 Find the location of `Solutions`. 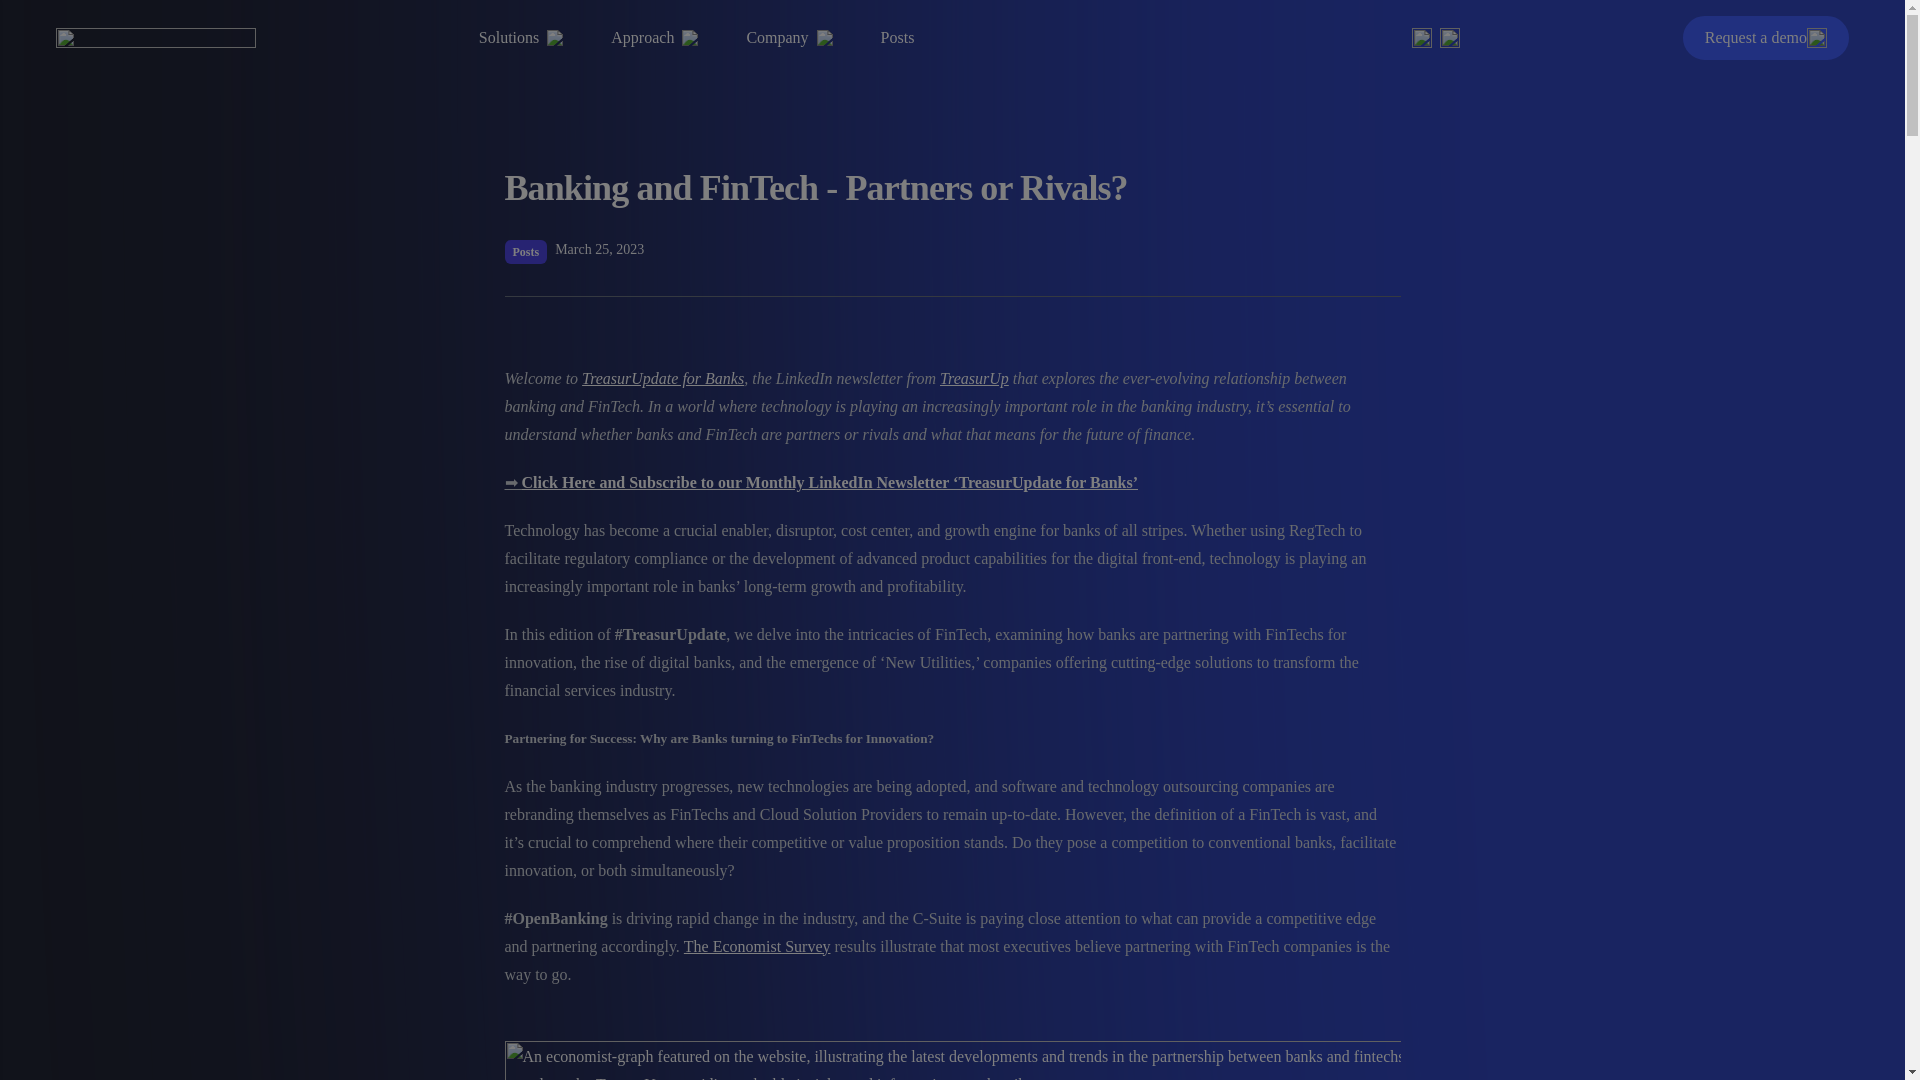

Solutions is located at coordinates (520, 38).